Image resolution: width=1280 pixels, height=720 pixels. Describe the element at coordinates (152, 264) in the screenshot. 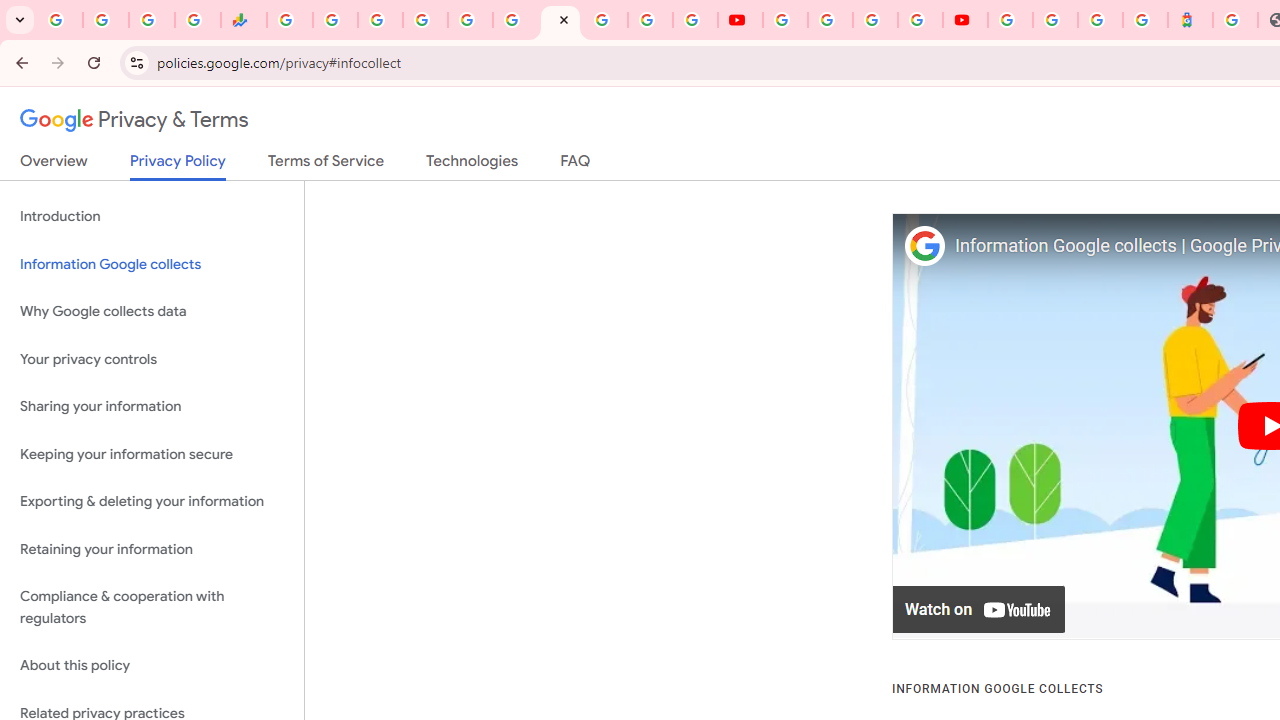

I see `Information Google collects` at that location.